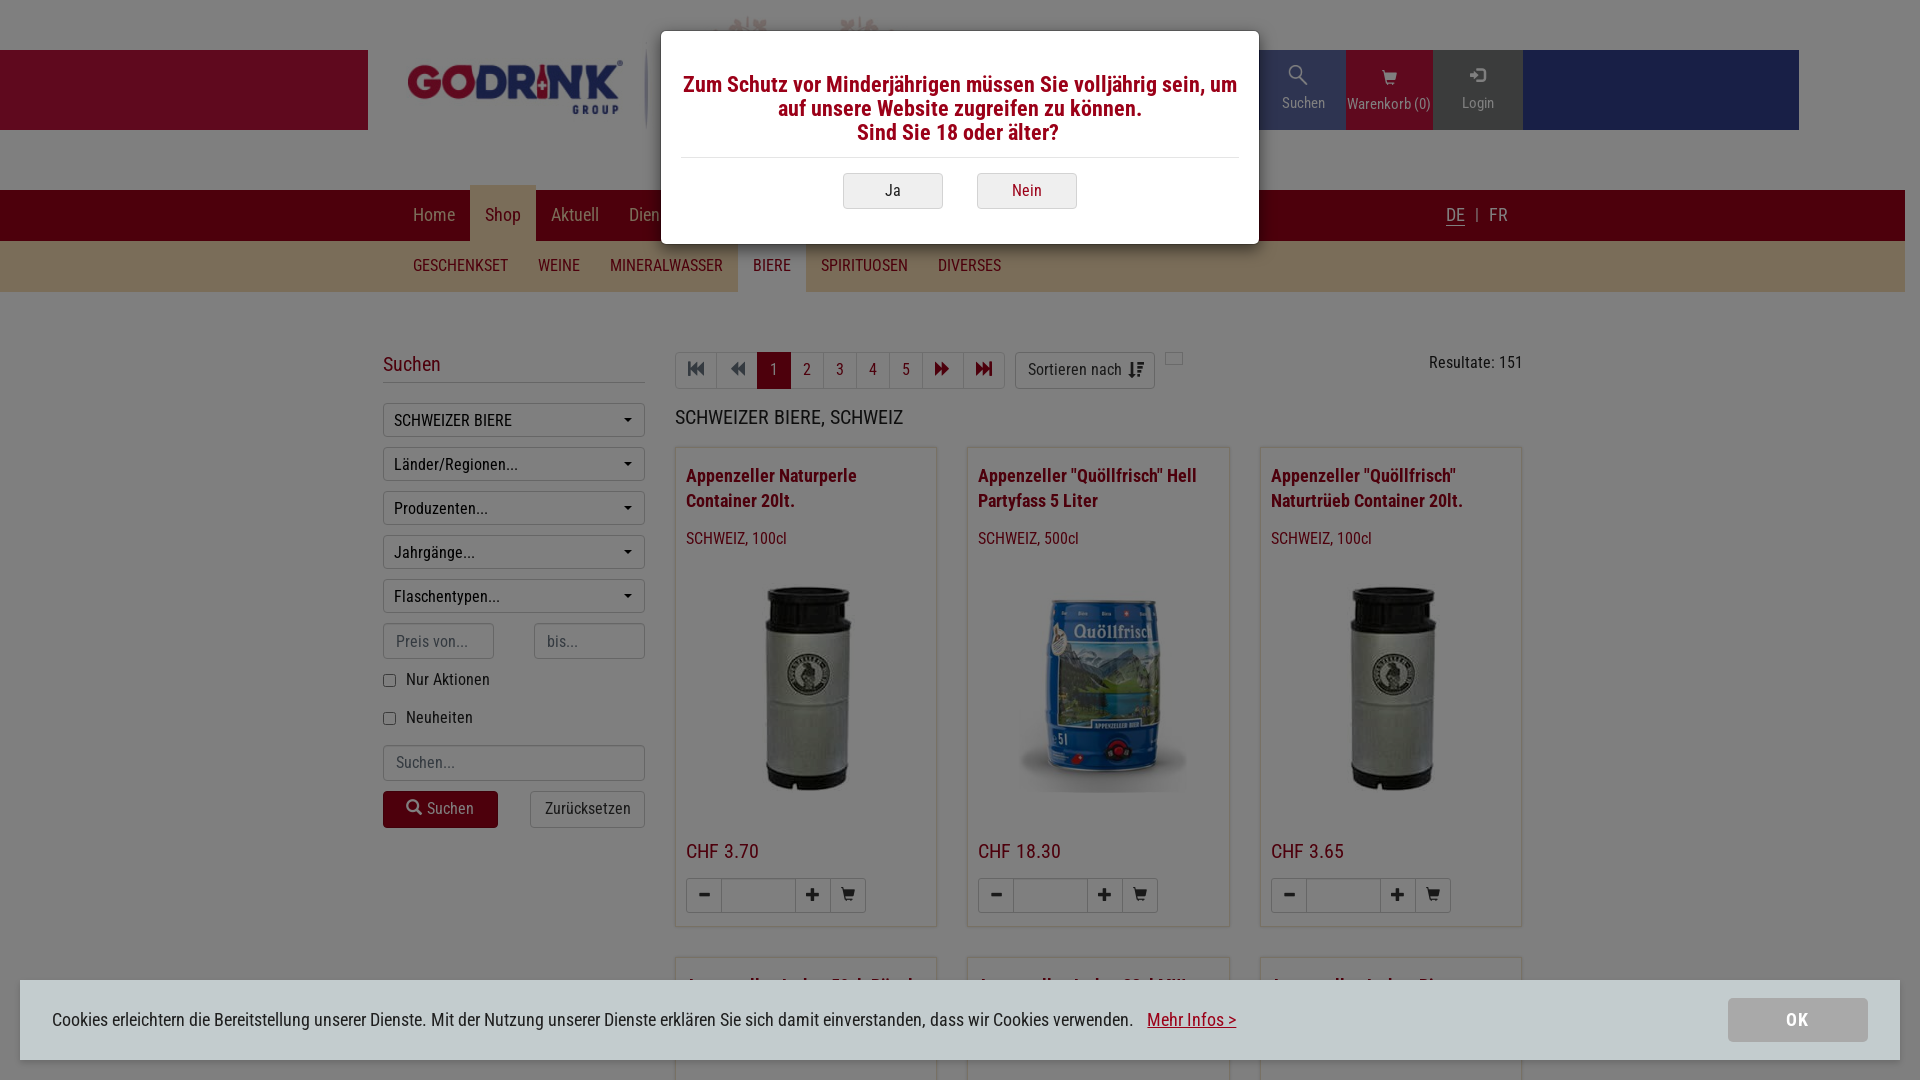  What do you see at coordinates (1174, 358) in the screenshot?
I see `Zur Listen-Ansicht` at bounding box center [1174, 358].